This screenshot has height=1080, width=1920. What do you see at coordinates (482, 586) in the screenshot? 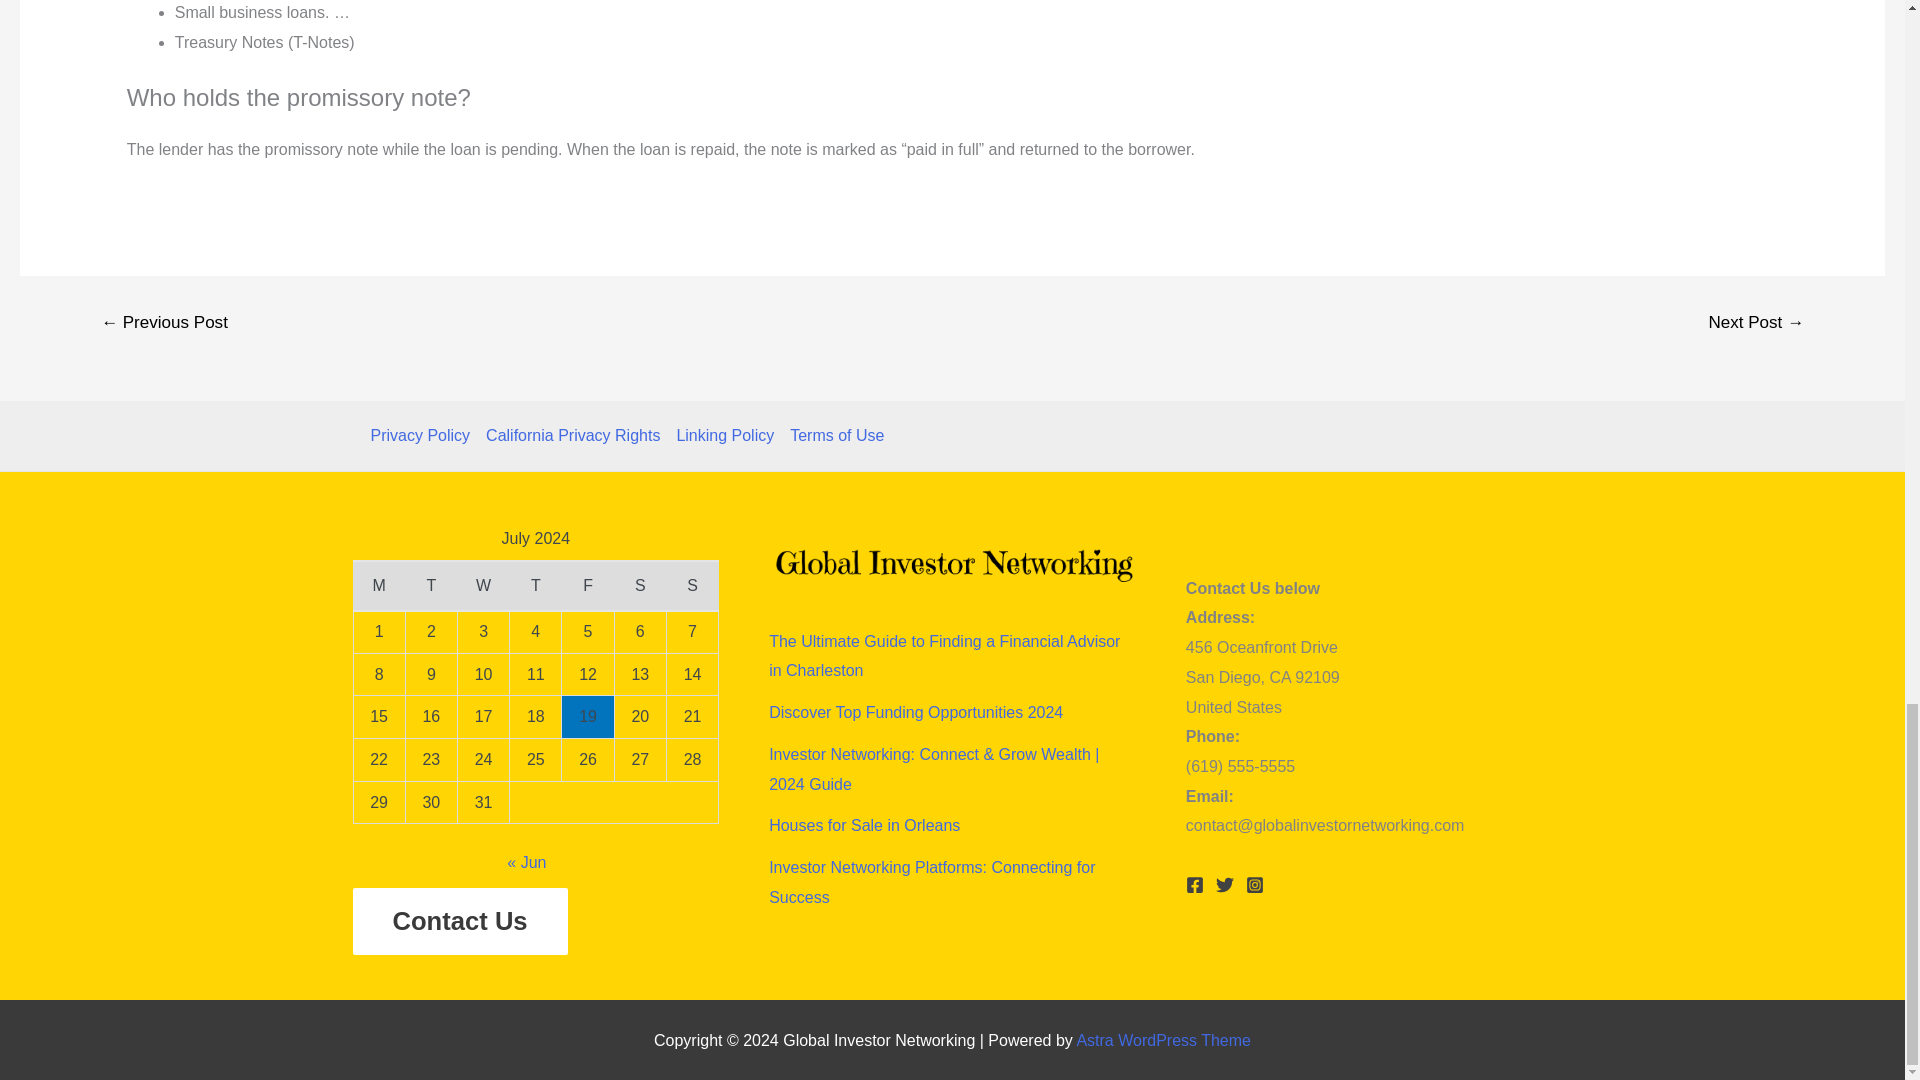
I see `Wednesday` at bounding box center [482, 586].